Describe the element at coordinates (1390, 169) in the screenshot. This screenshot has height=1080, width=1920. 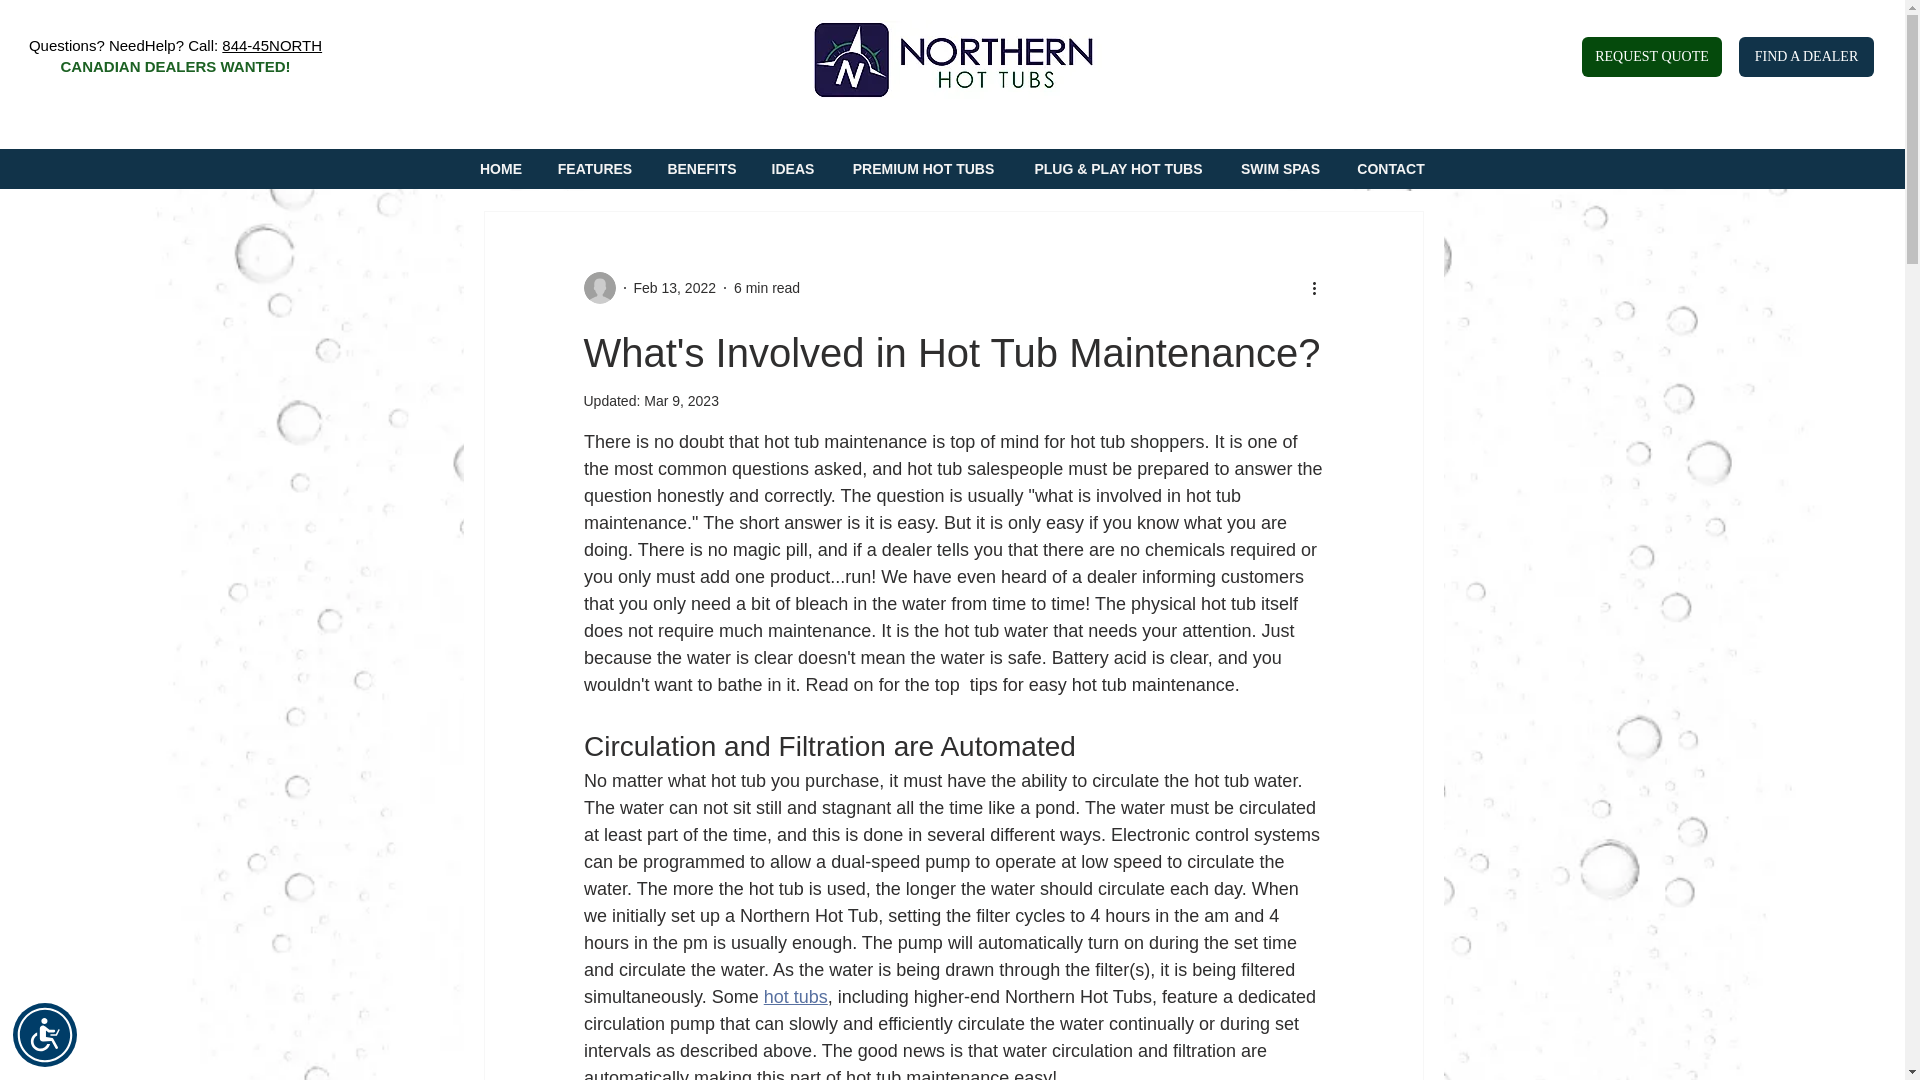
I see `CONTACT` at that location.